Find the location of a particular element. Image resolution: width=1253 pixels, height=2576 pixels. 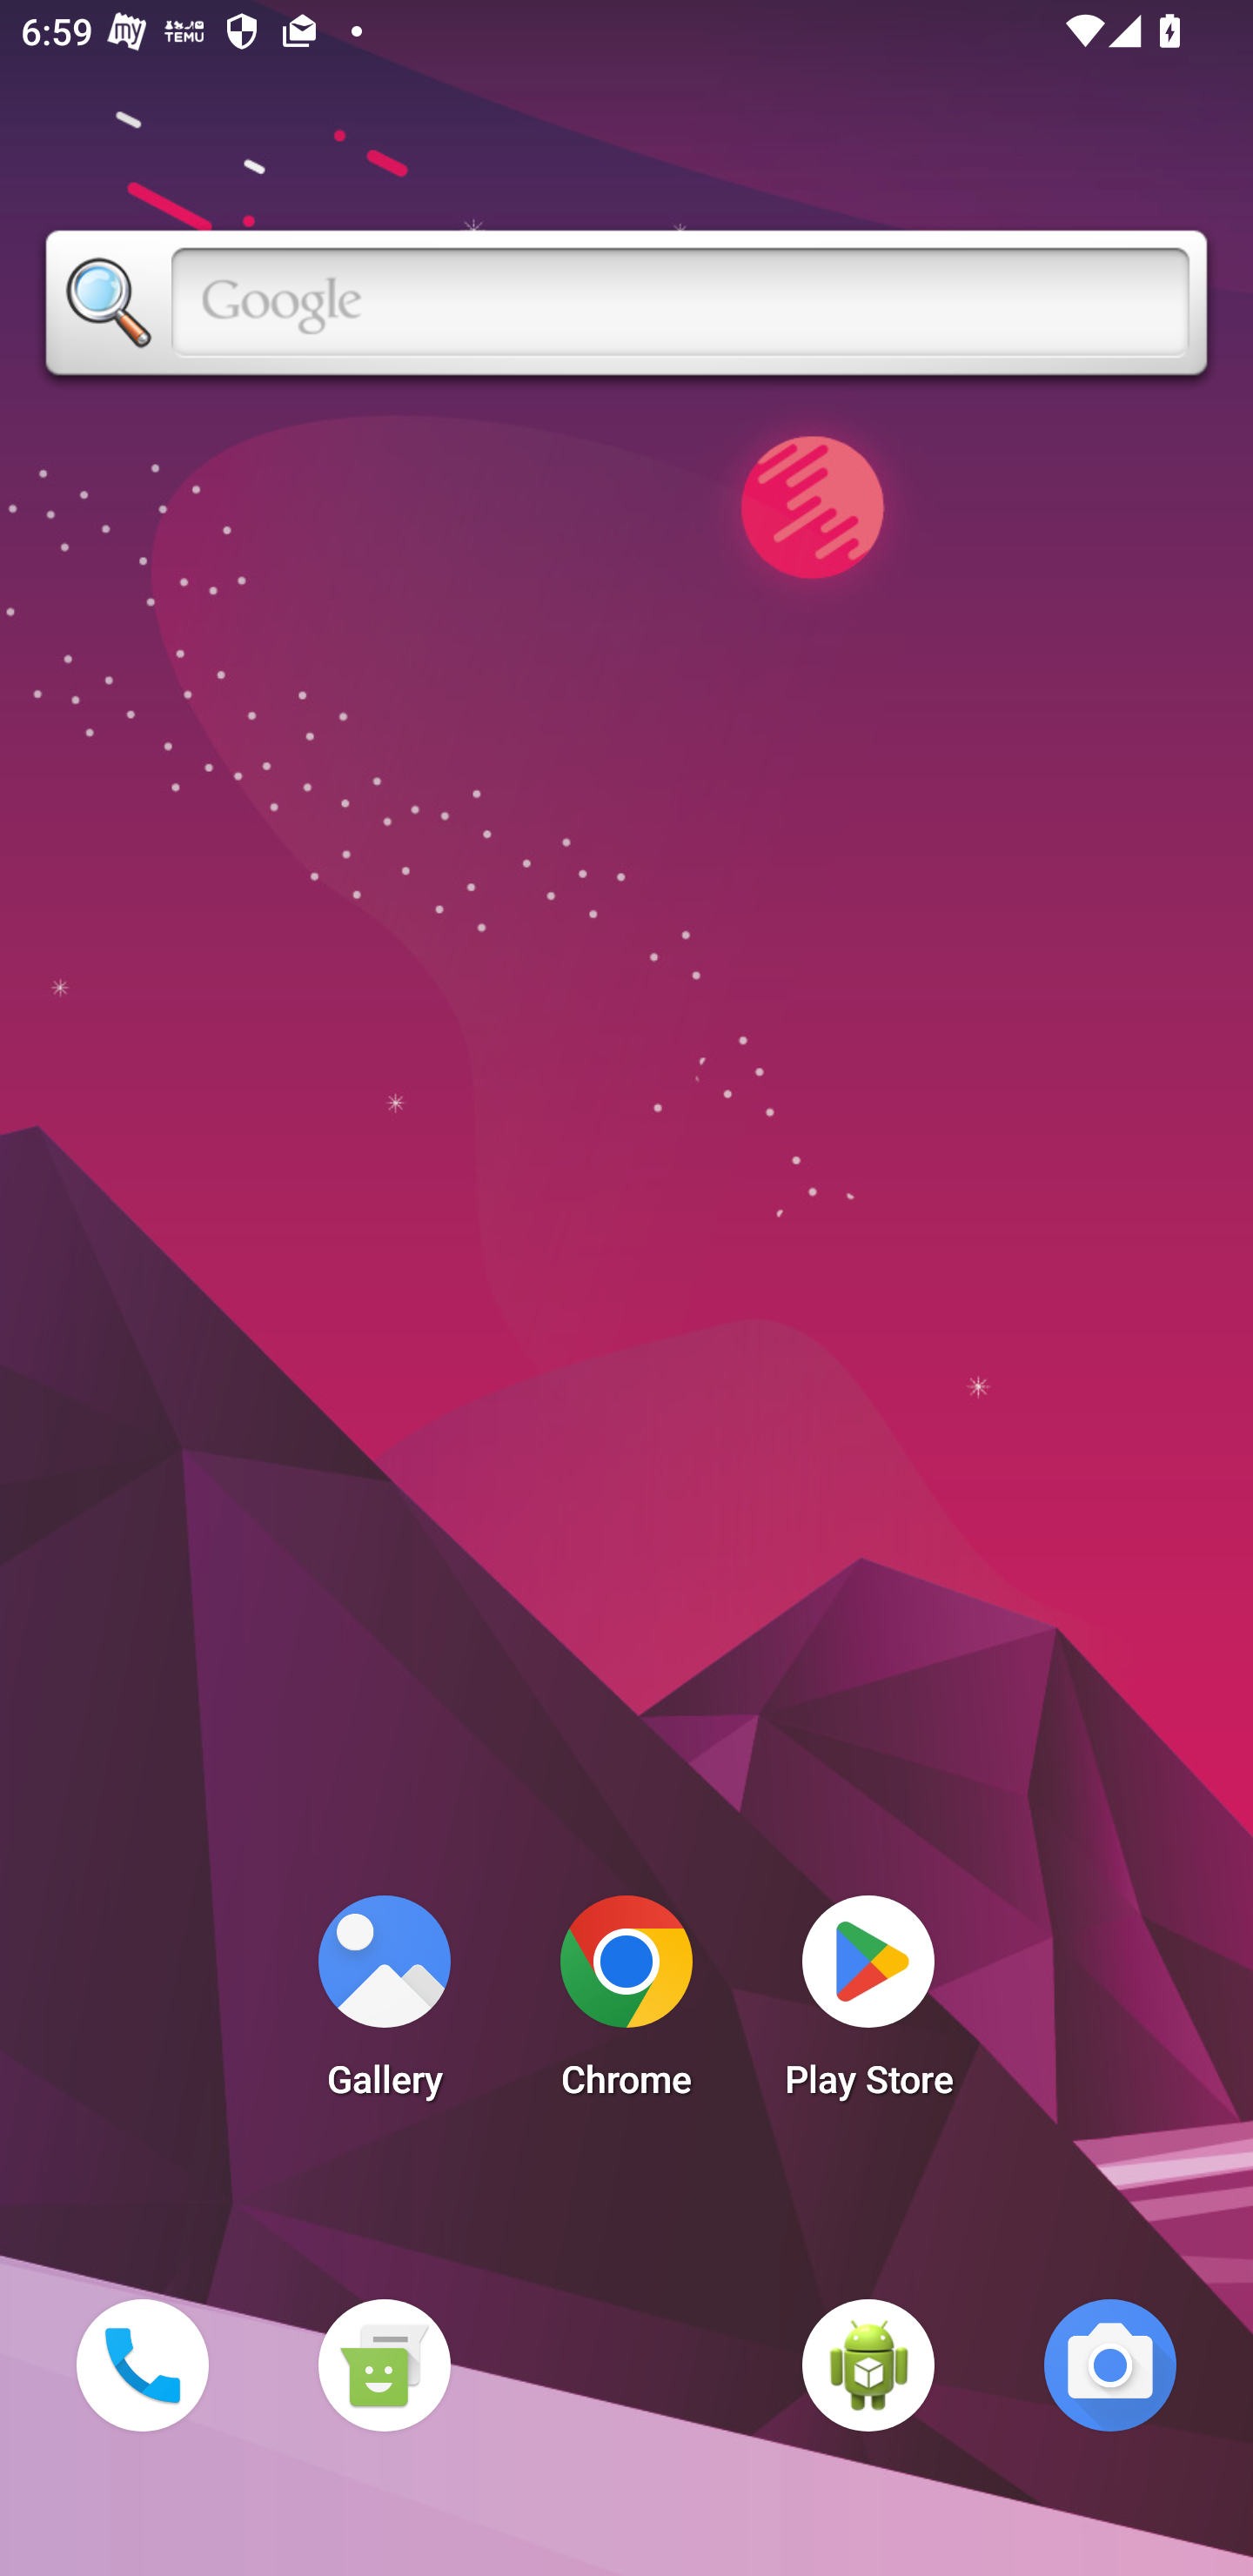

Gallery is located at coordinates (384, 2005).